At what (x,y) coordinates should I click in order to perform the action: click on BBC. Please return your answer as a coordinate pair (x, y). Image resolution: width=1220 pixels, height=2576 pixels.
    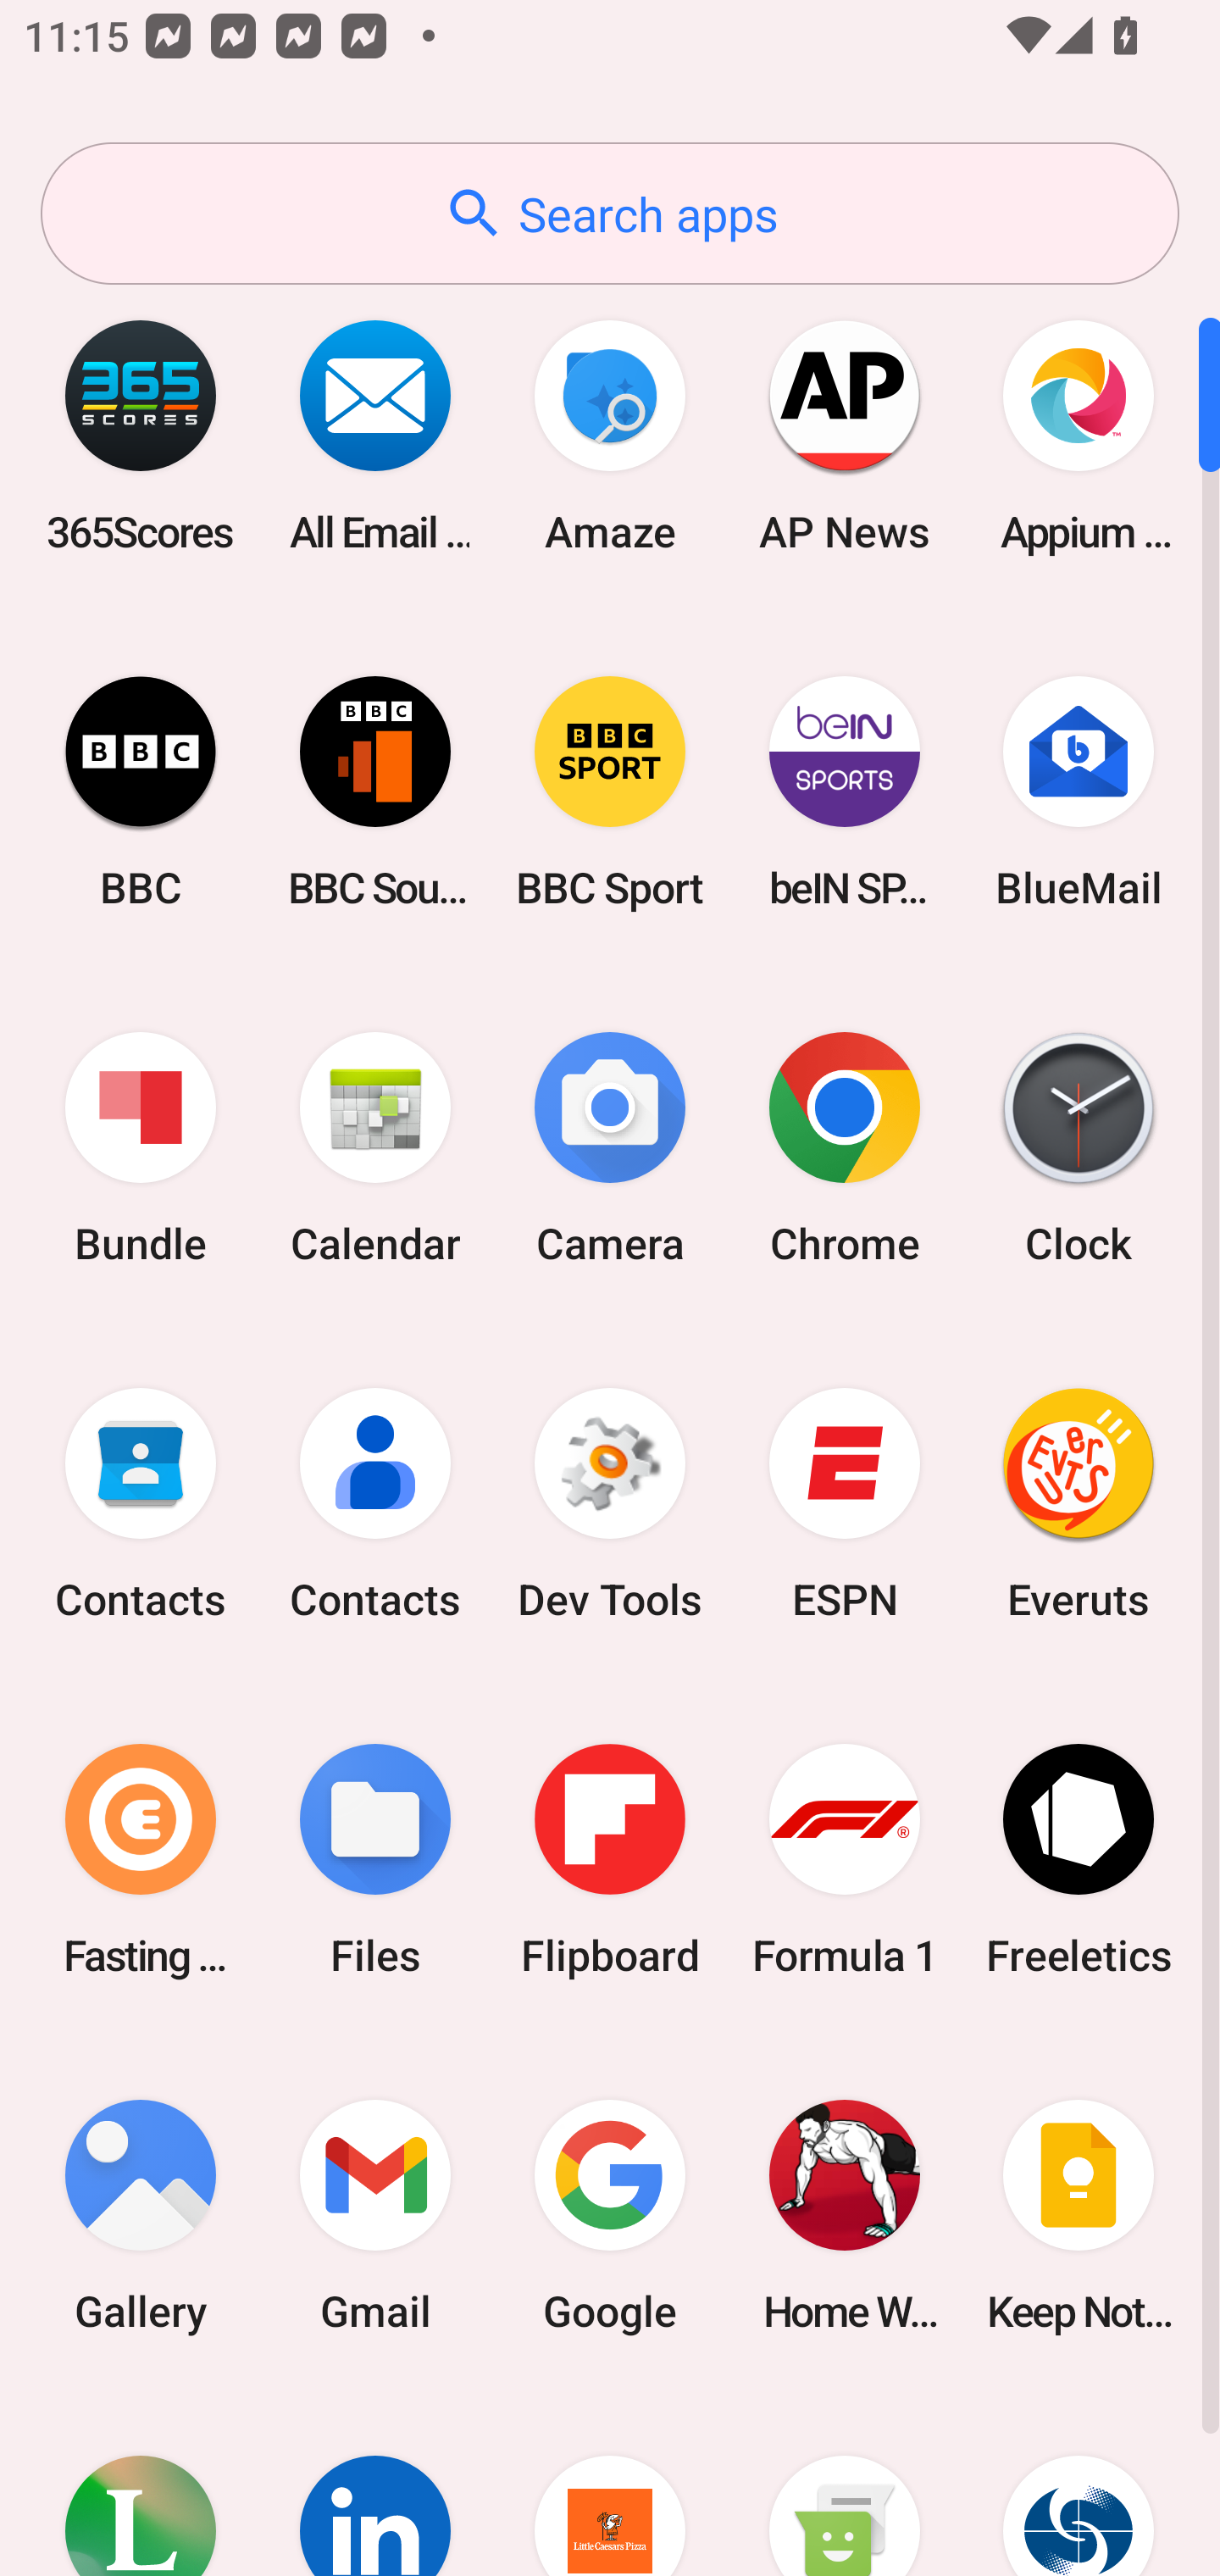
    Looking at the image, I should click on (141, 791).